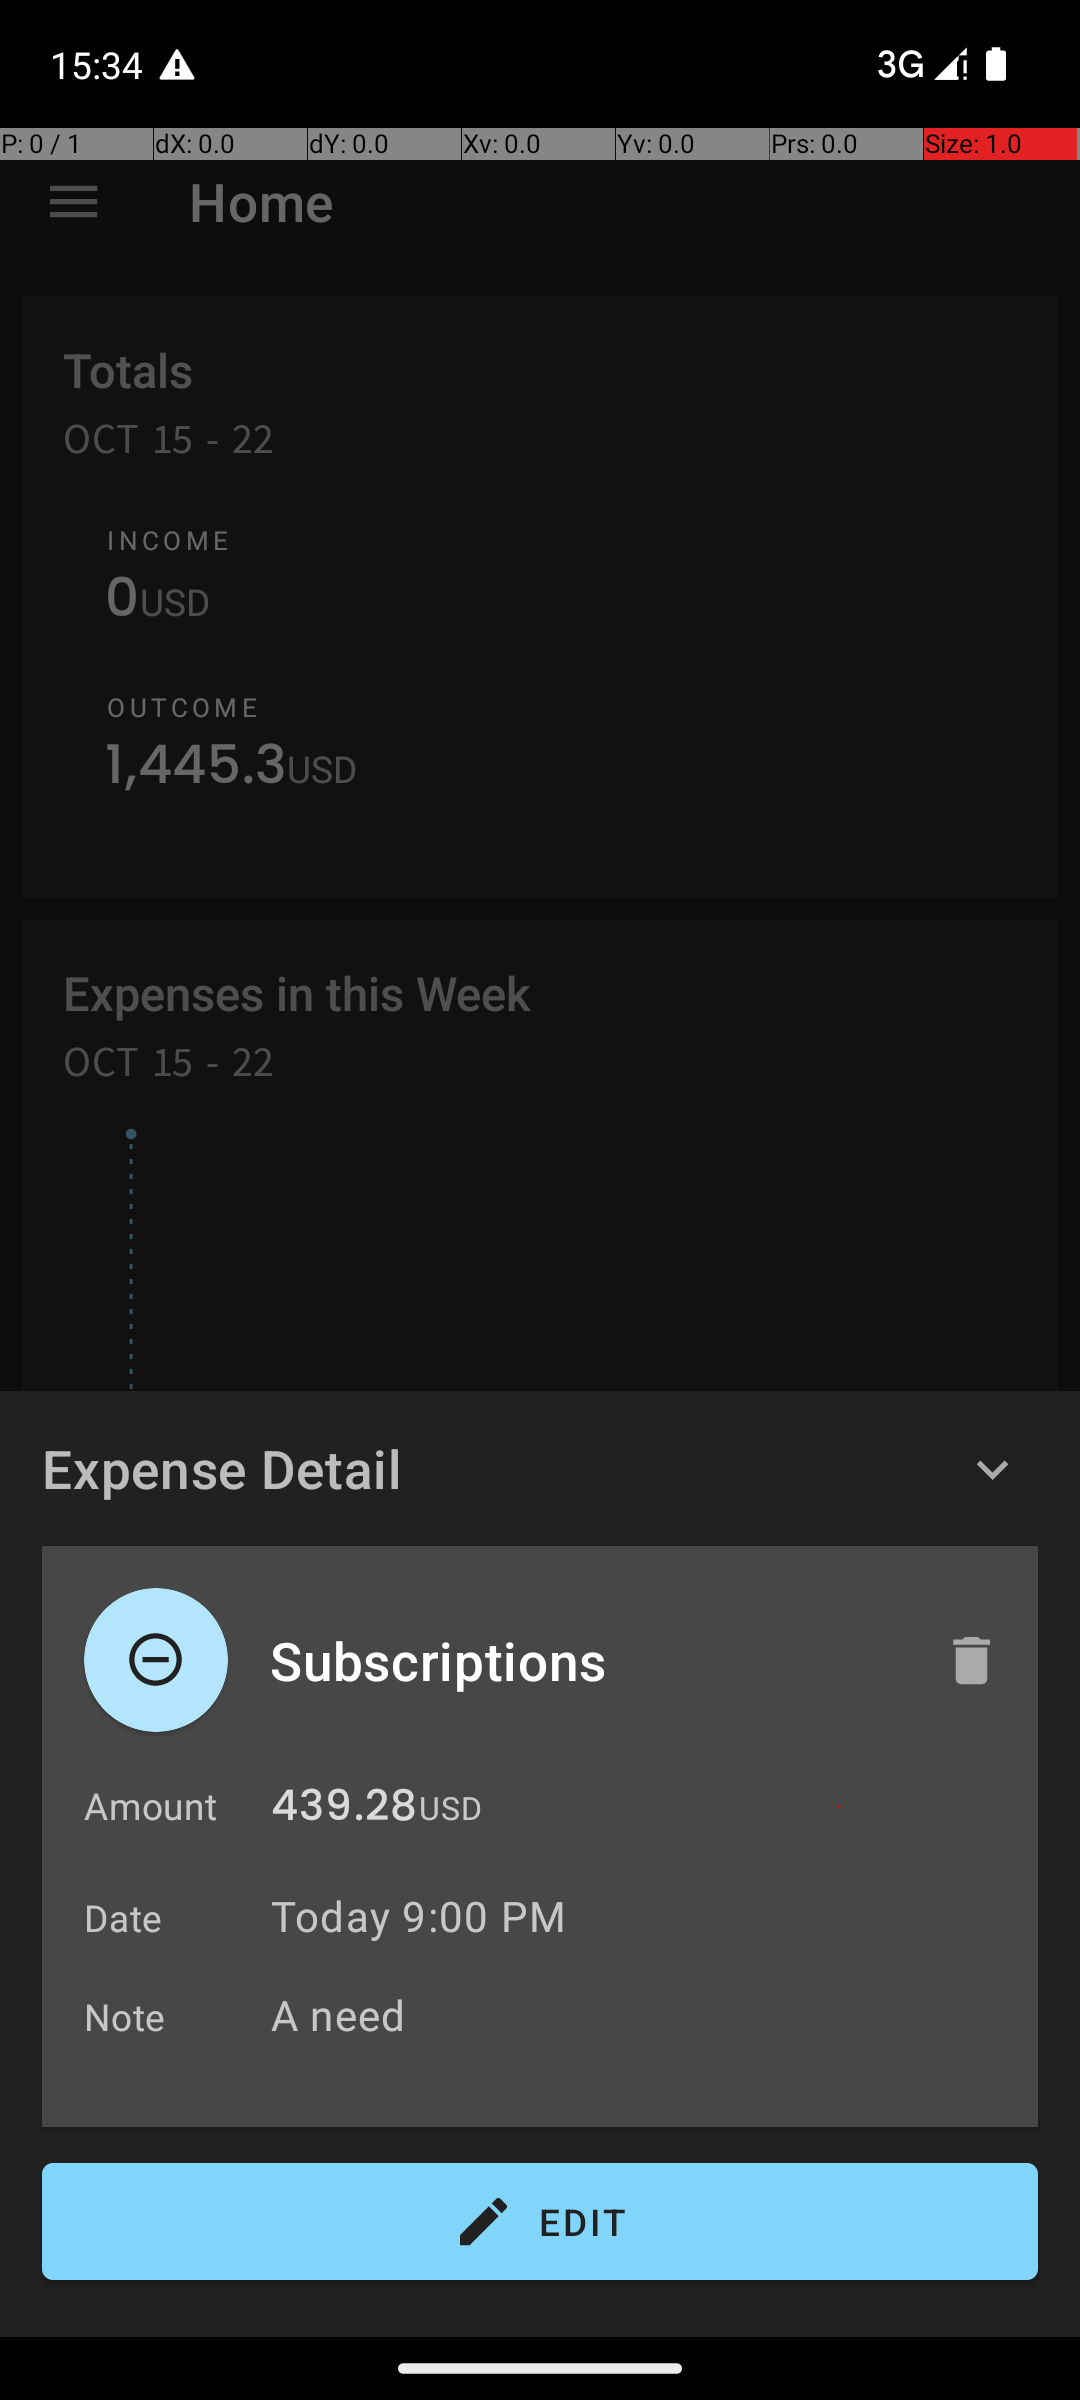 The image size is (1080, 2400). I want to click on 439.28, so click(344, 1810).